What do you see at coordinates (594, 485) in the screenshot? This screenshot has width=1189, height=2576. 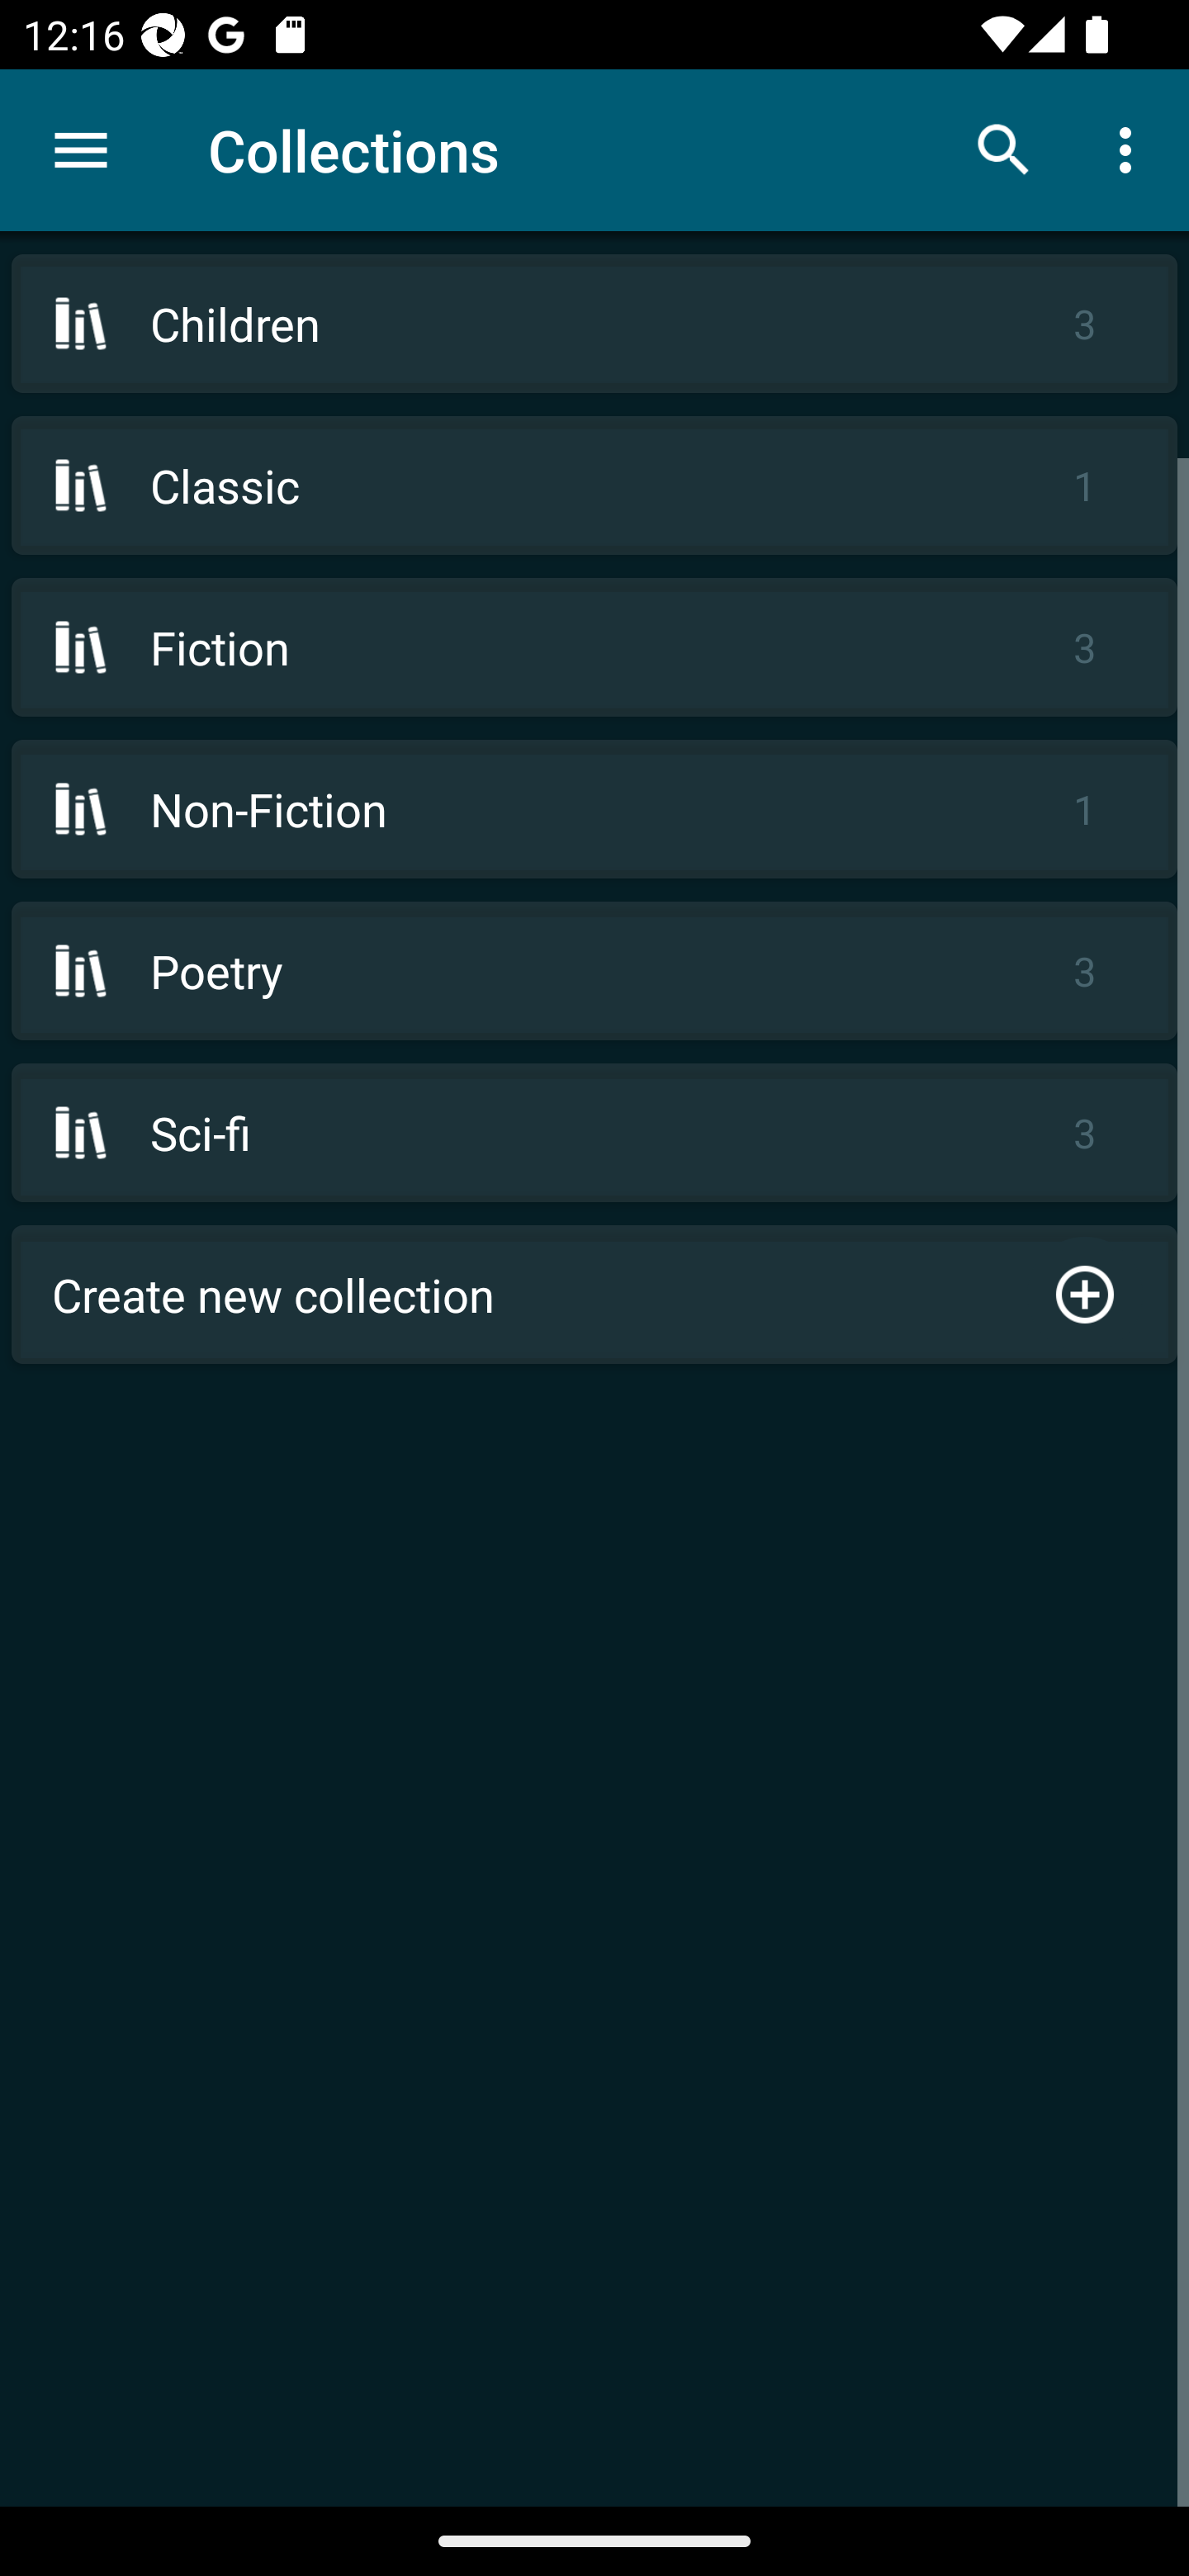 I see `Classic 1` at bounding box center [594, 485].